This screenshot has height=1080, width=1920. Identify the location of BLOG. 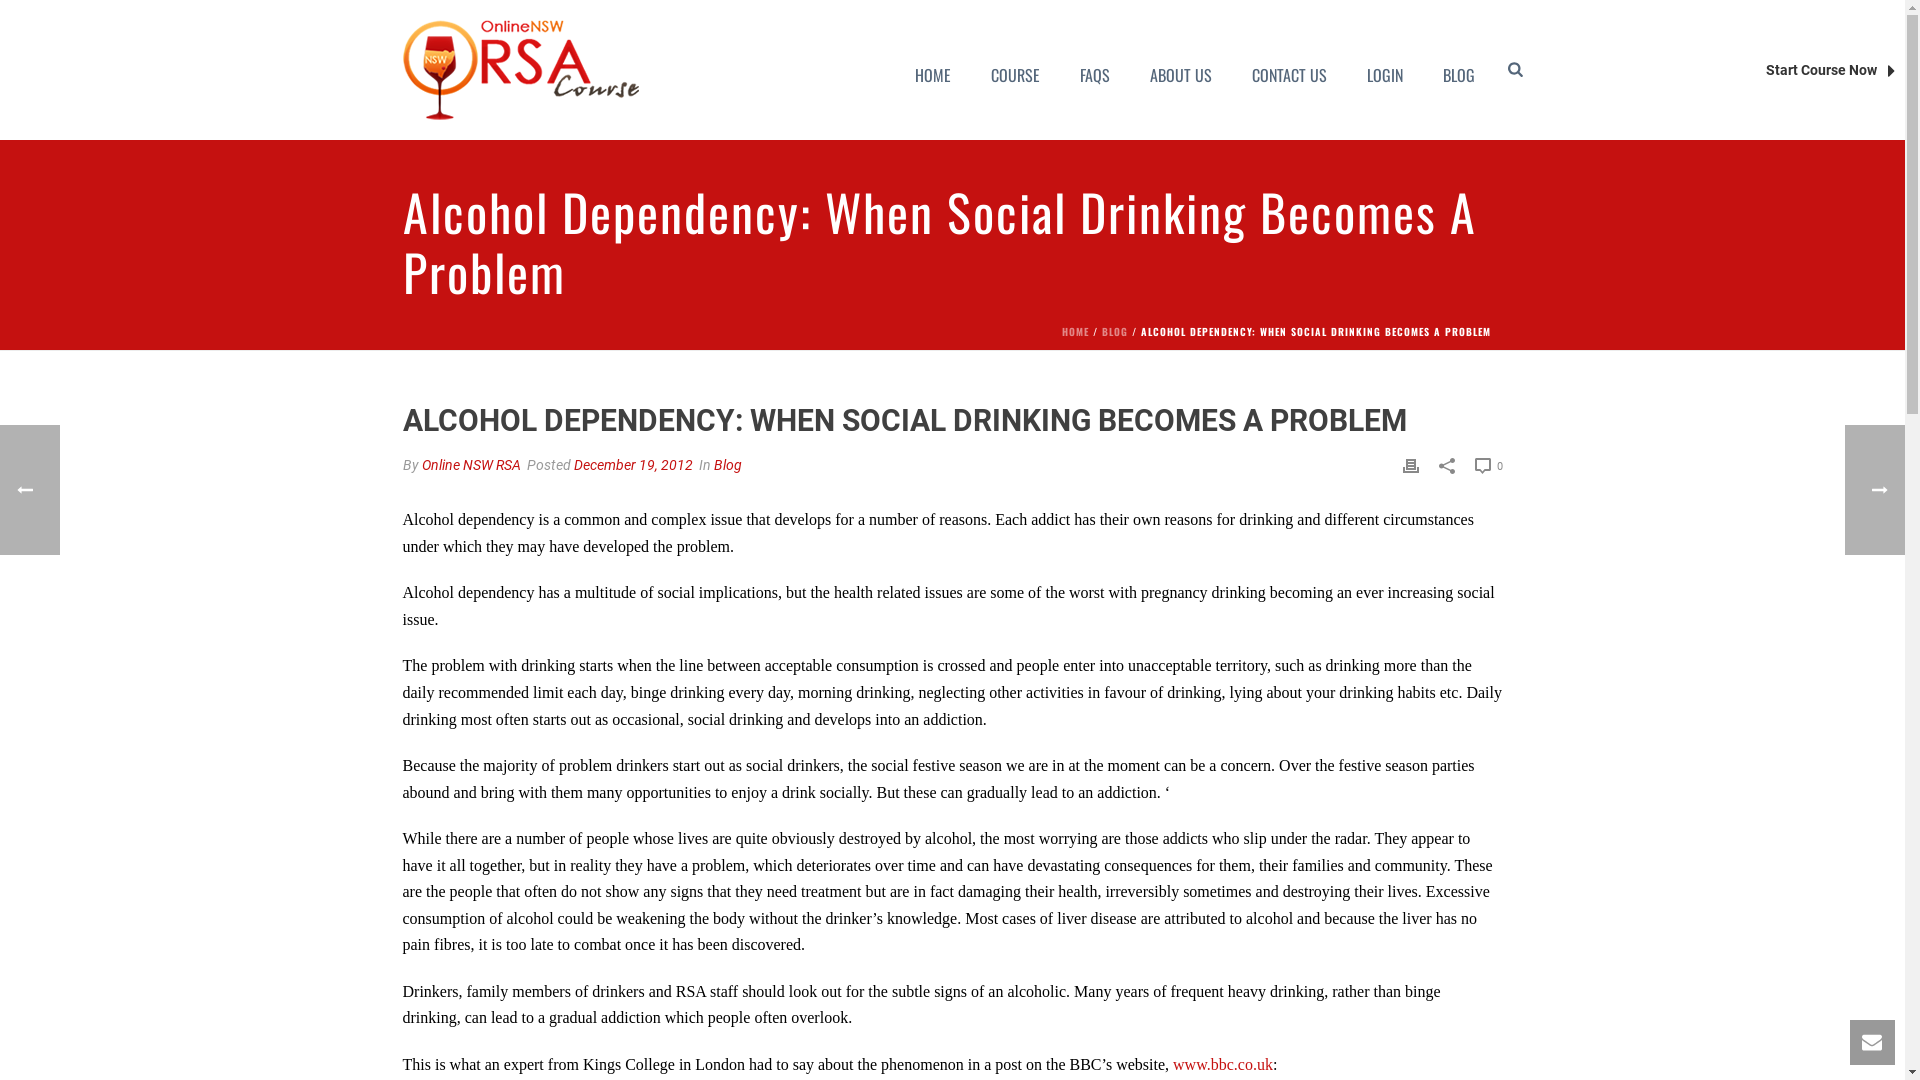
(1459, 70).